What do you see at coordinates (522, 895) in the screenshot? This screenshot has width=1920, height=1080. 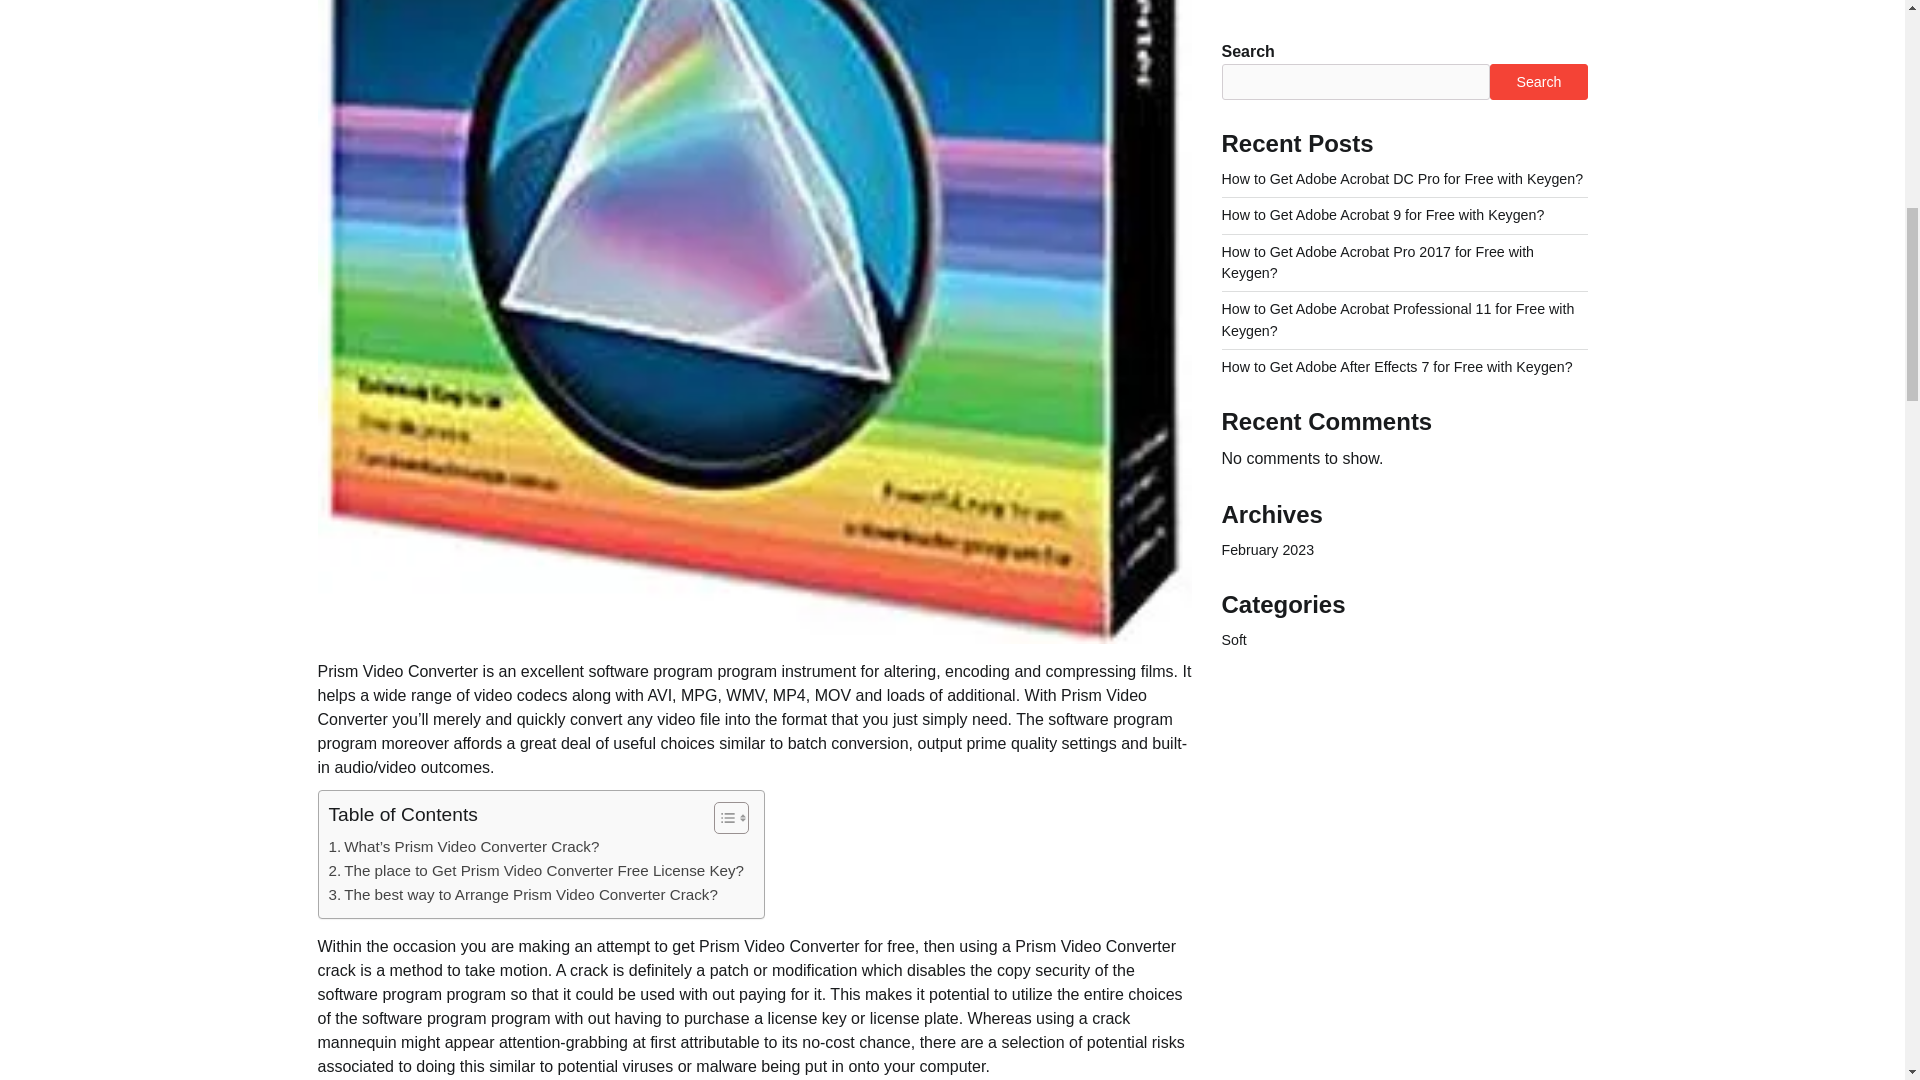 I see `The best way to Arrange Prism Video Converter Crack?` at bounding box center [522, 895].